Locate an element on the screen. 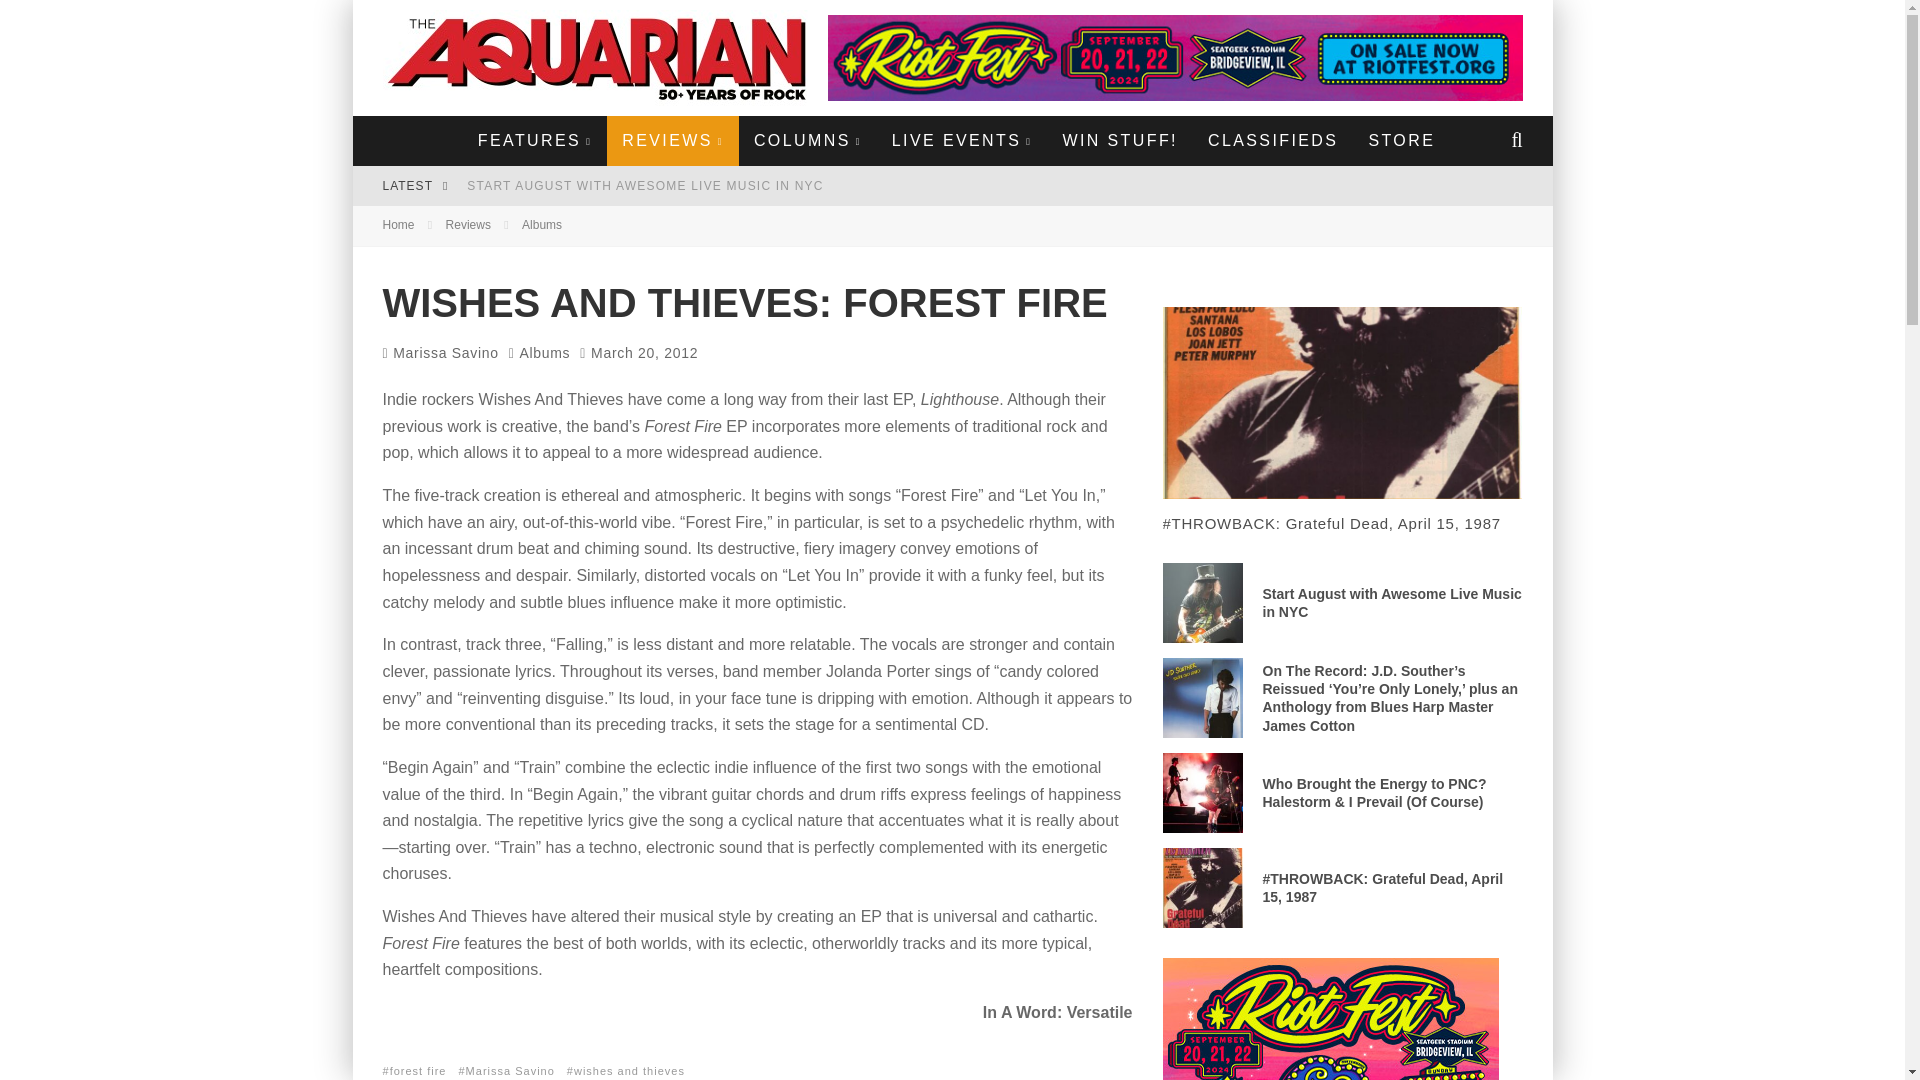 The width and height of the screenshot is (1920, 1080). FEATURES is located at coordinates (534, 140).